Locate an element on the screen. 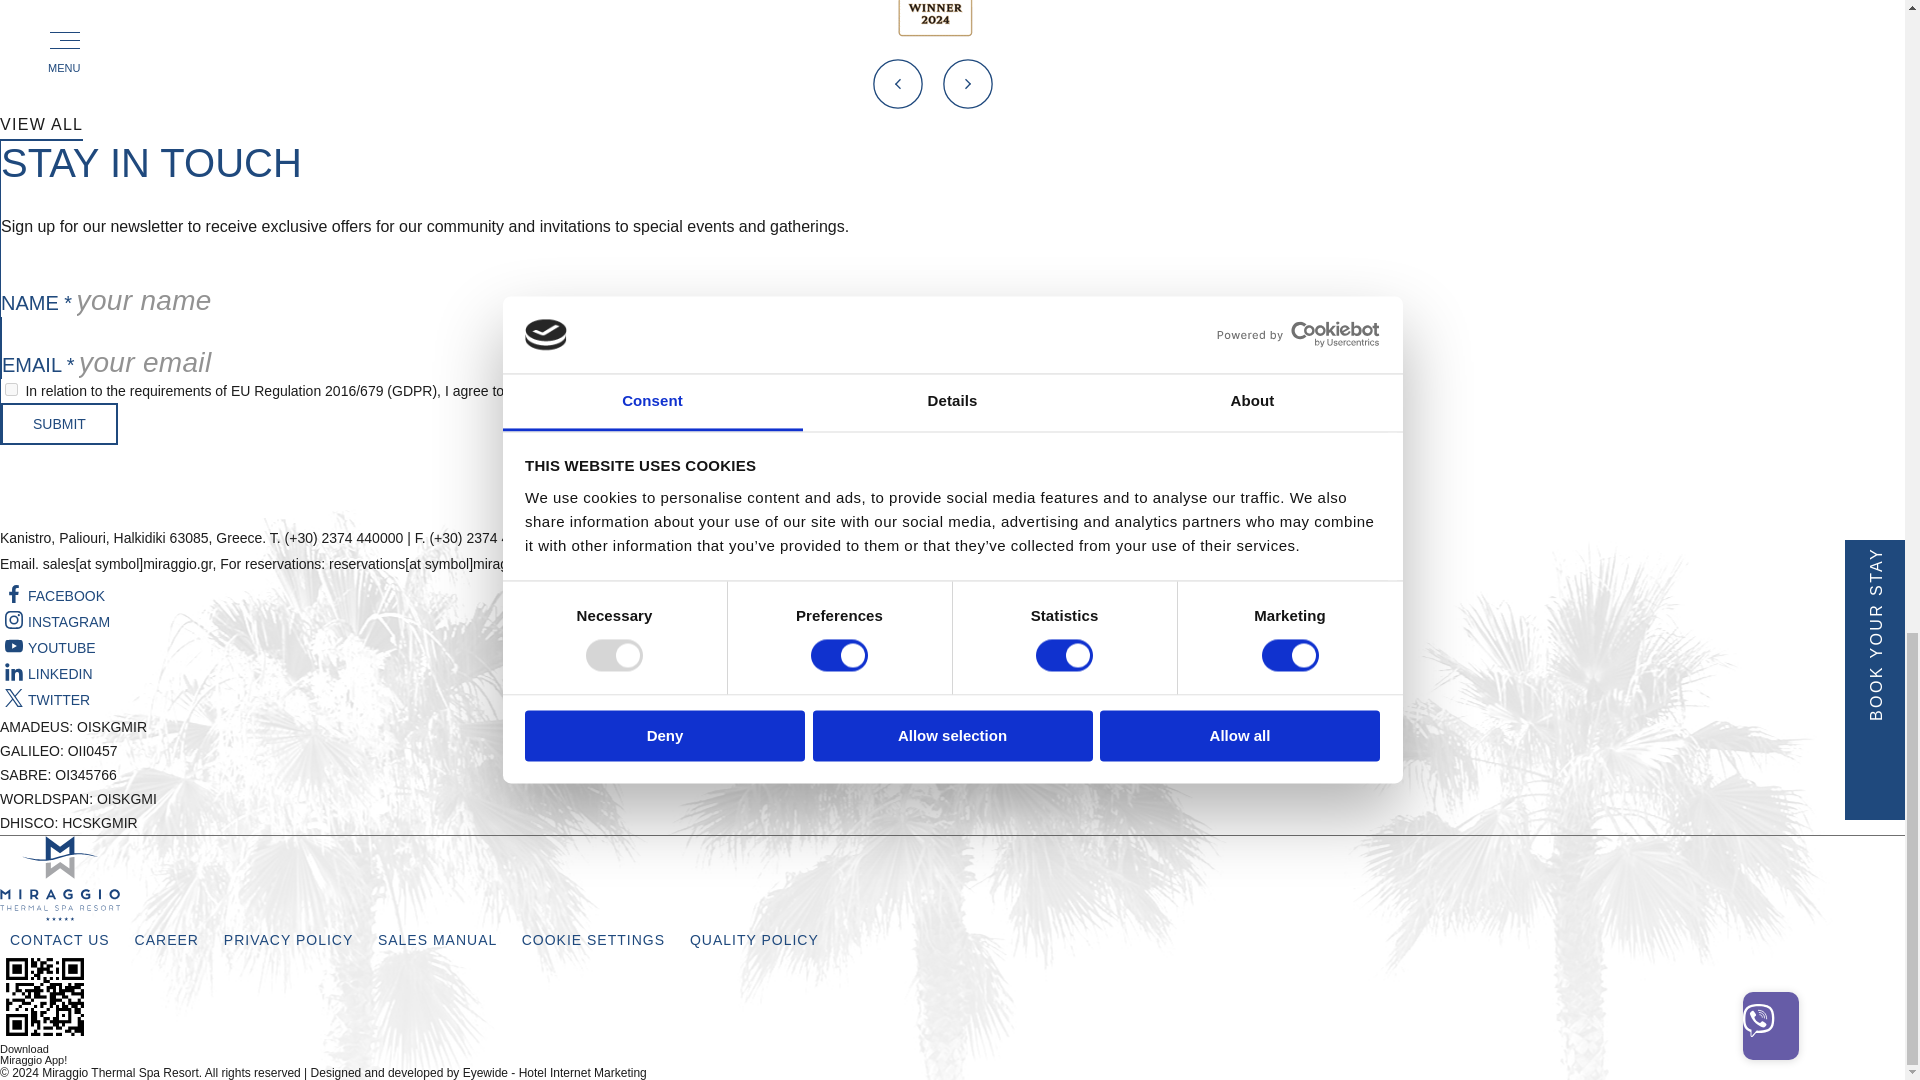  true is located at coordinates (11, 390).